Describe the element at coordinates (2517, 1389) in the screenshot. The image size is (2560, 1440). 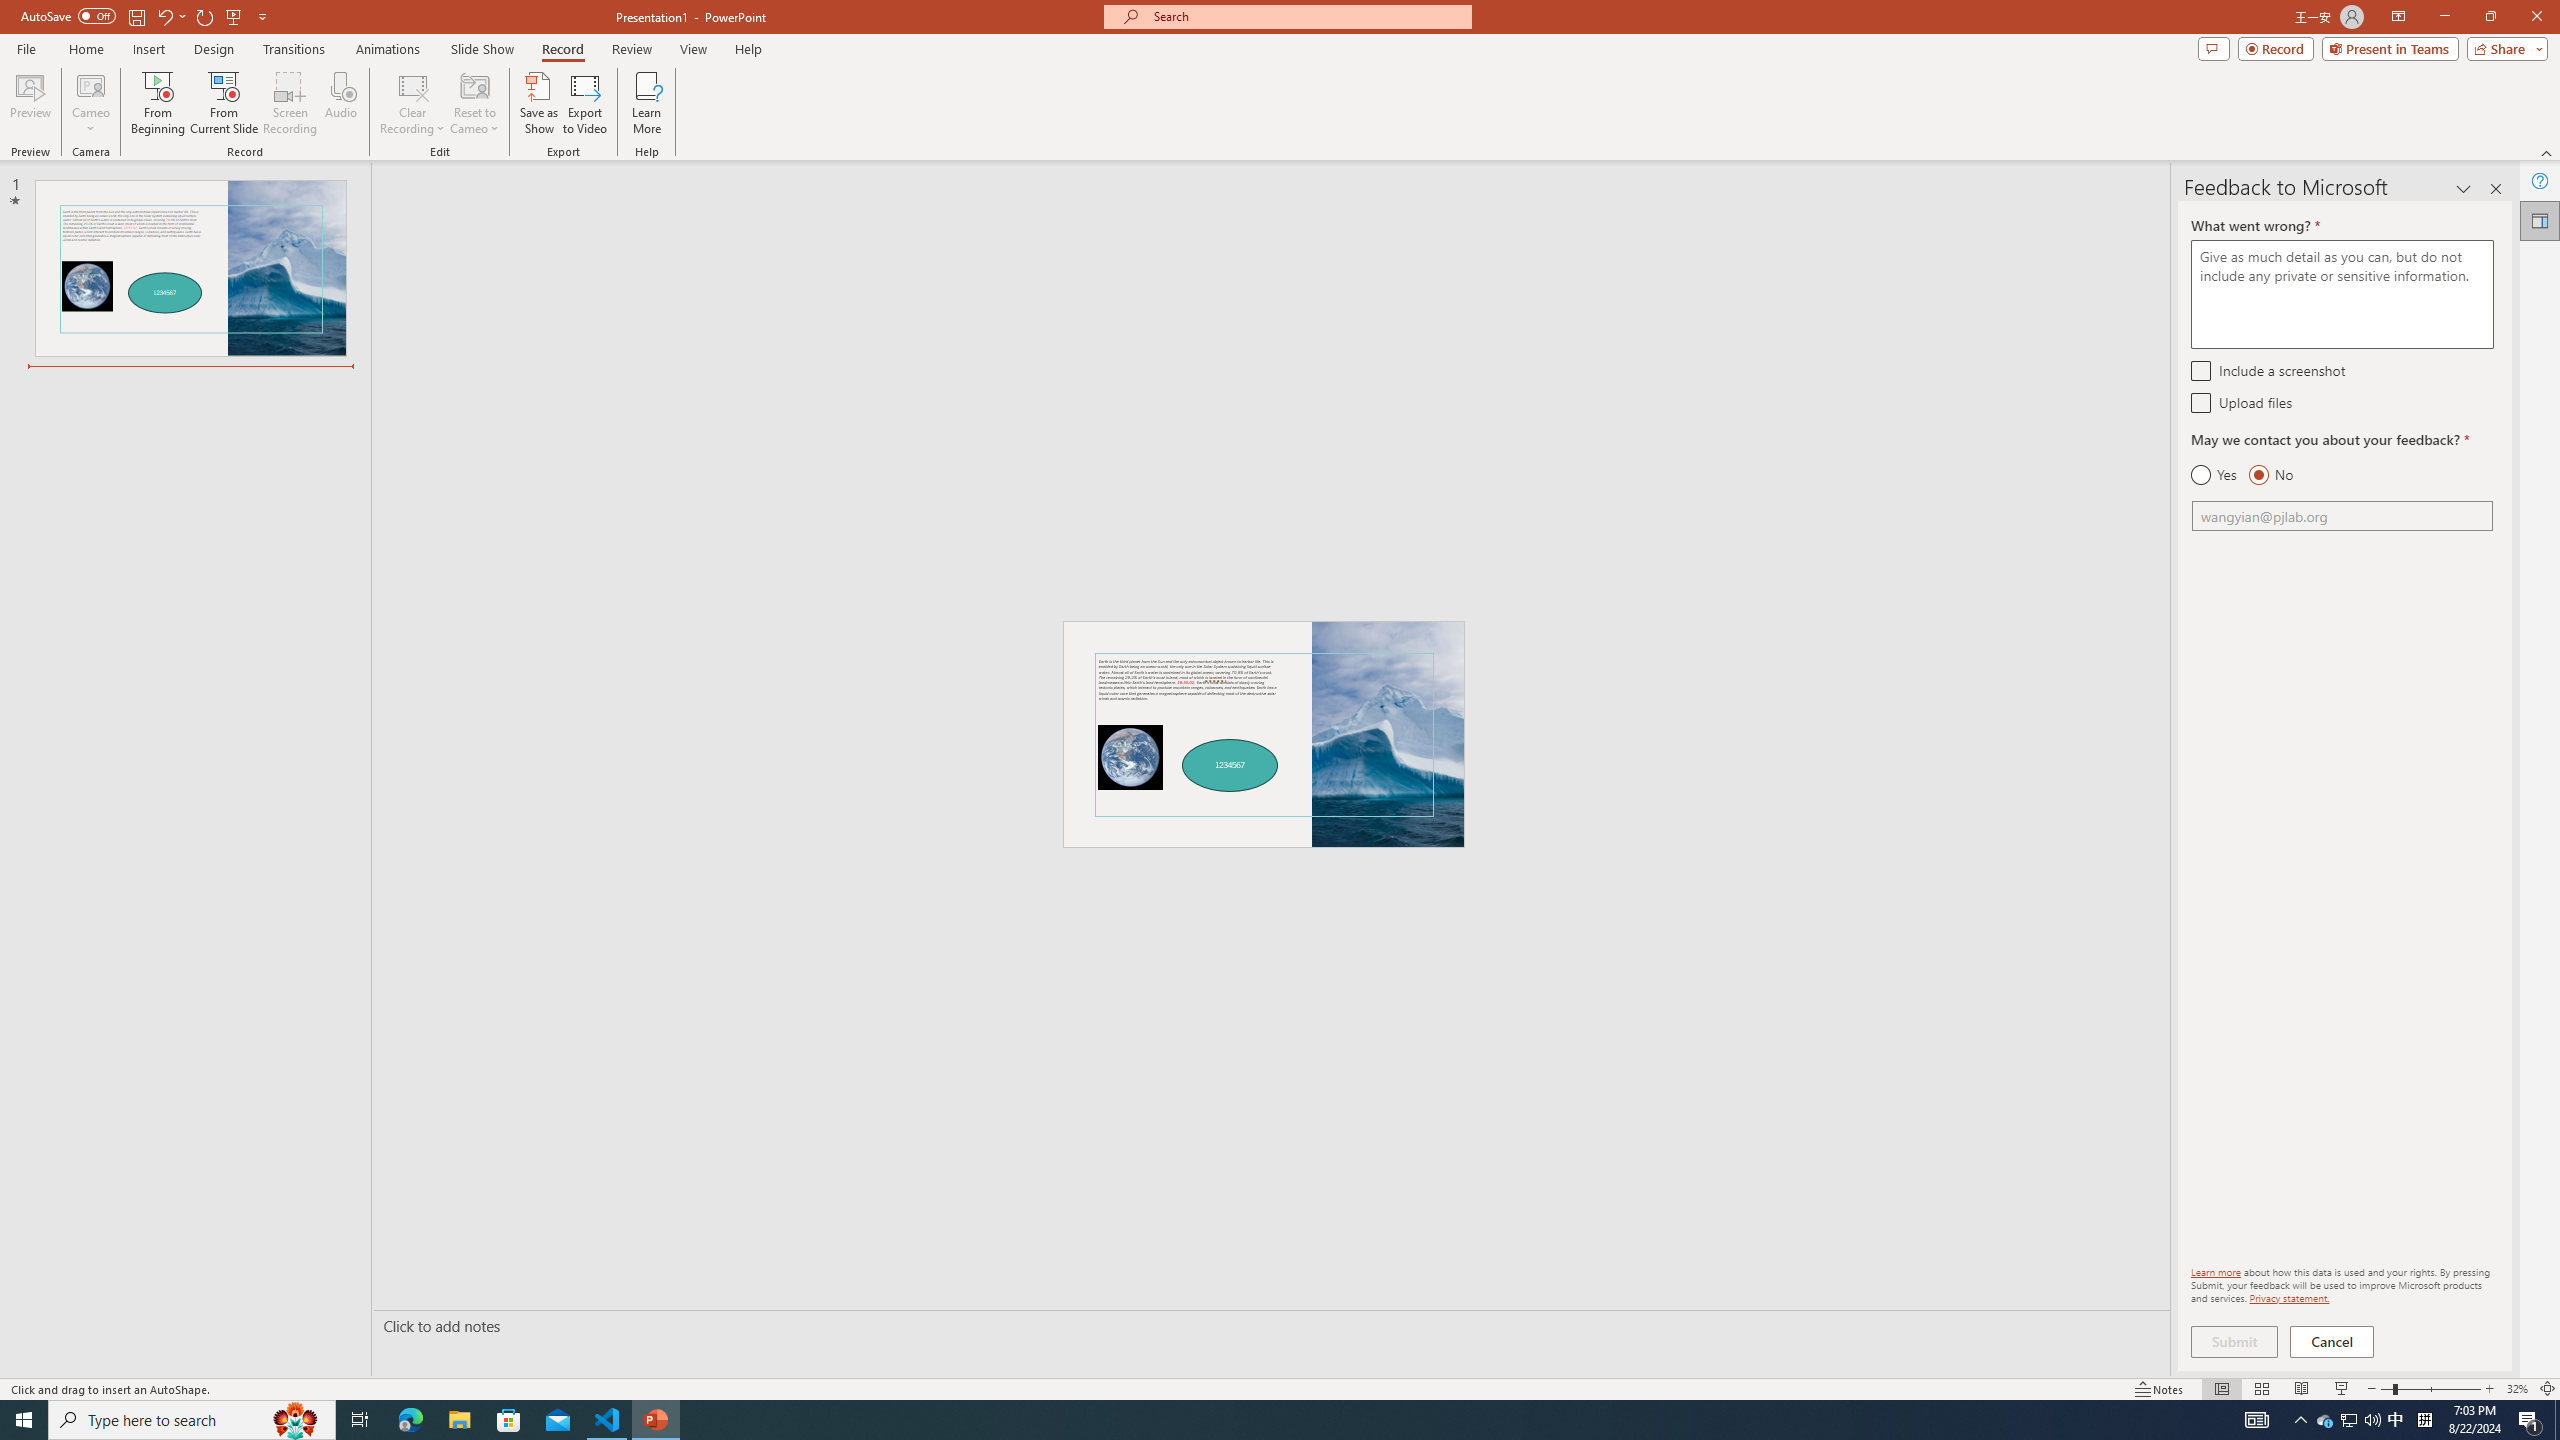
I see `Zoom 32%` at that location.